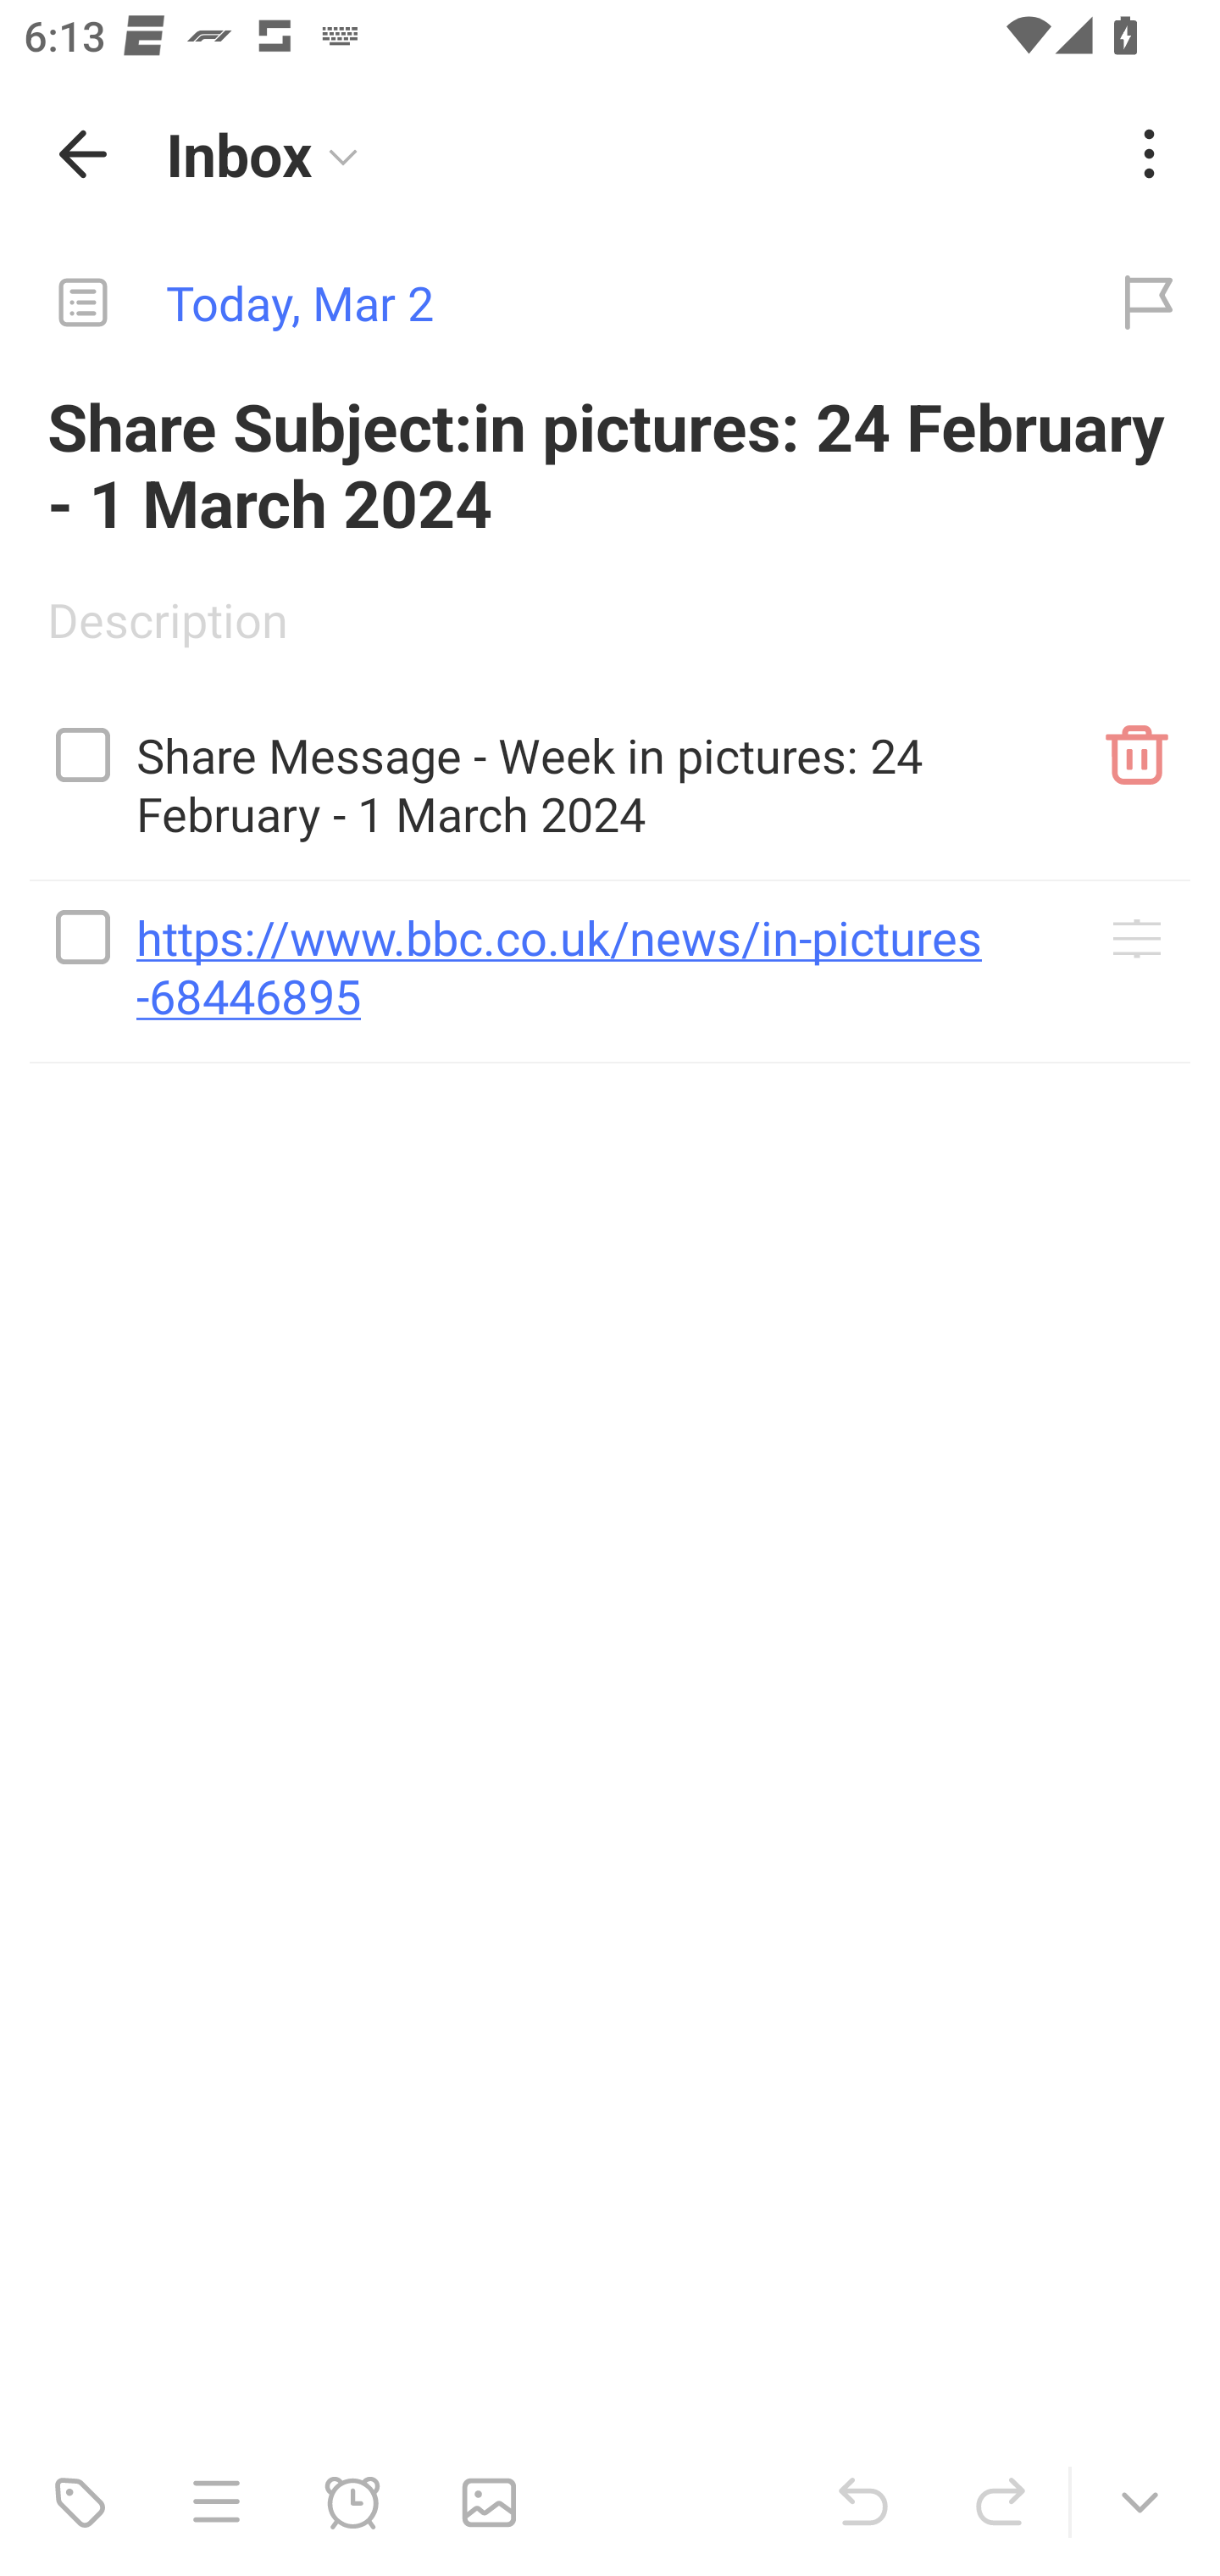  I want to click on Today, Mar 2 , so click(539, 303).